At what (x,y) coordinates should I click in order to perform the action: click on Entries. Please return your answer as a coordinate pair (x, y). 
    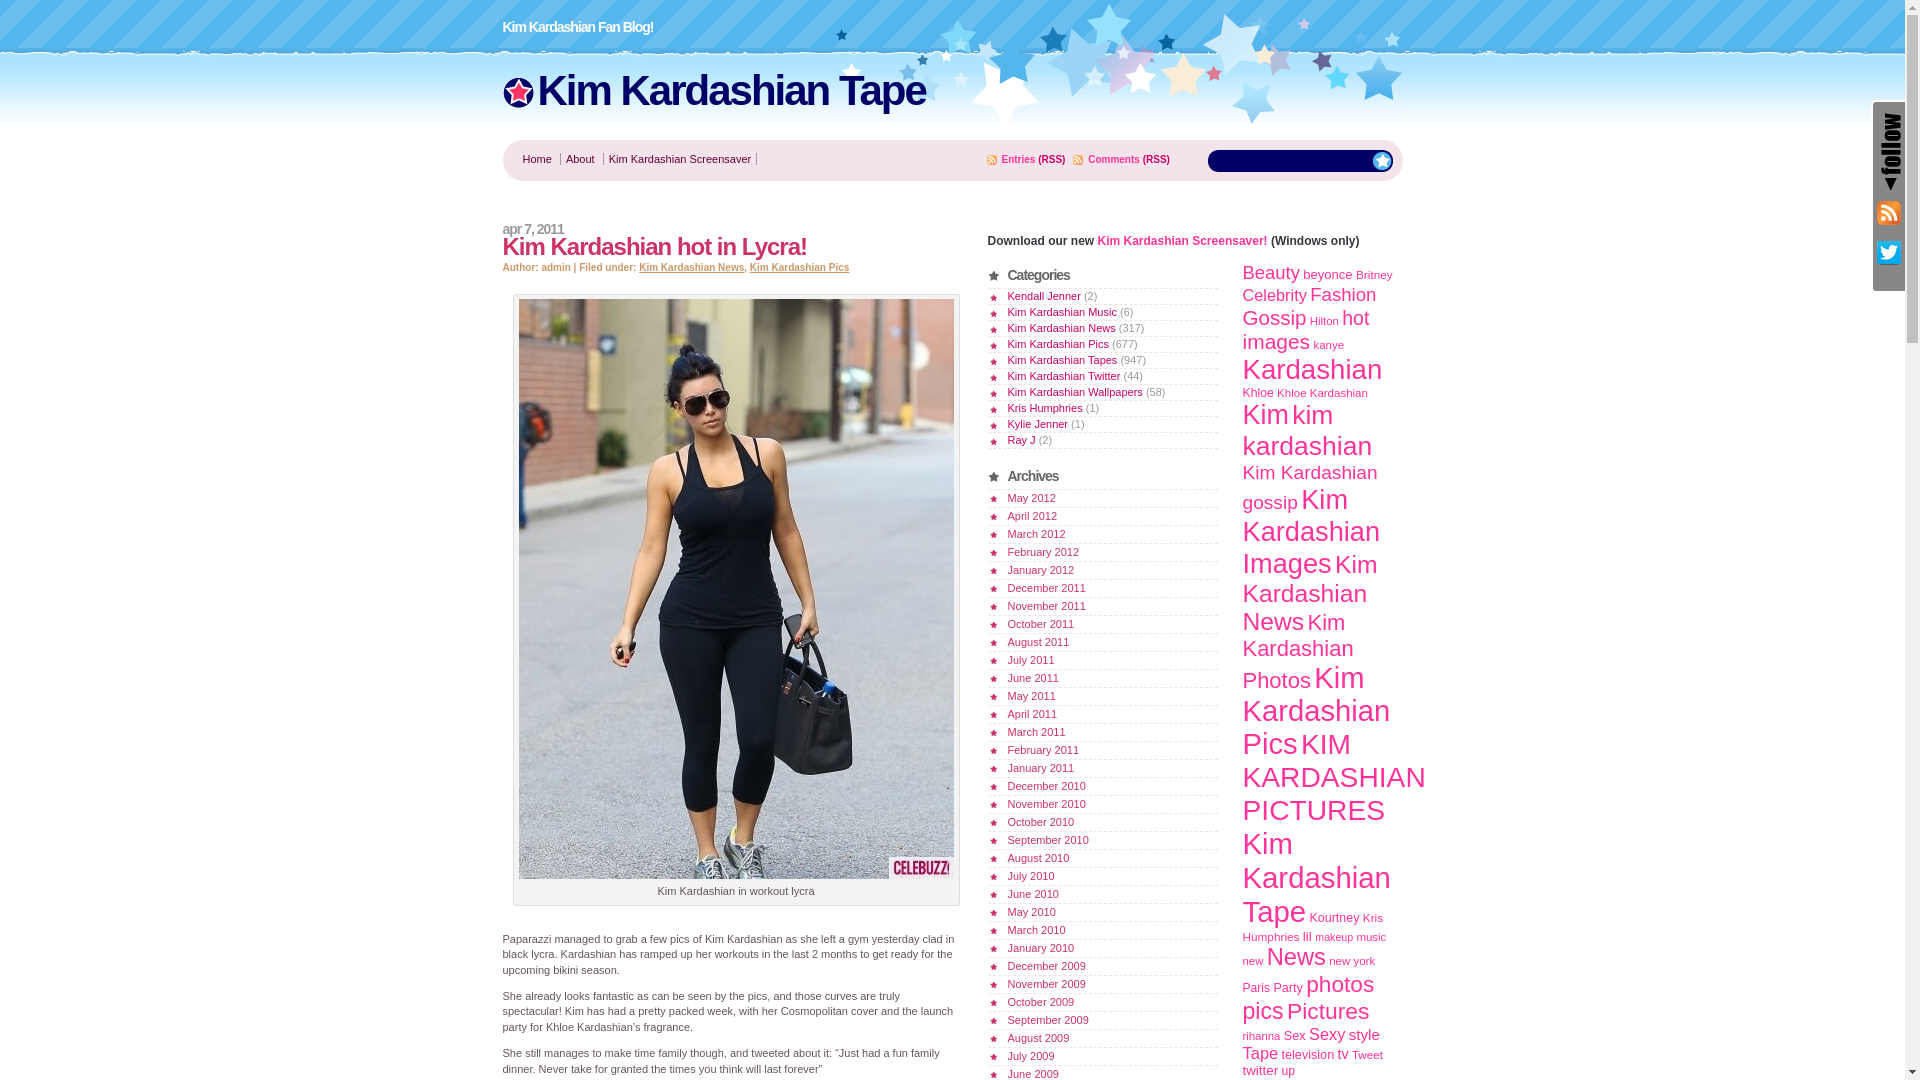
    Looking at the image, I should click on (1019, 160).